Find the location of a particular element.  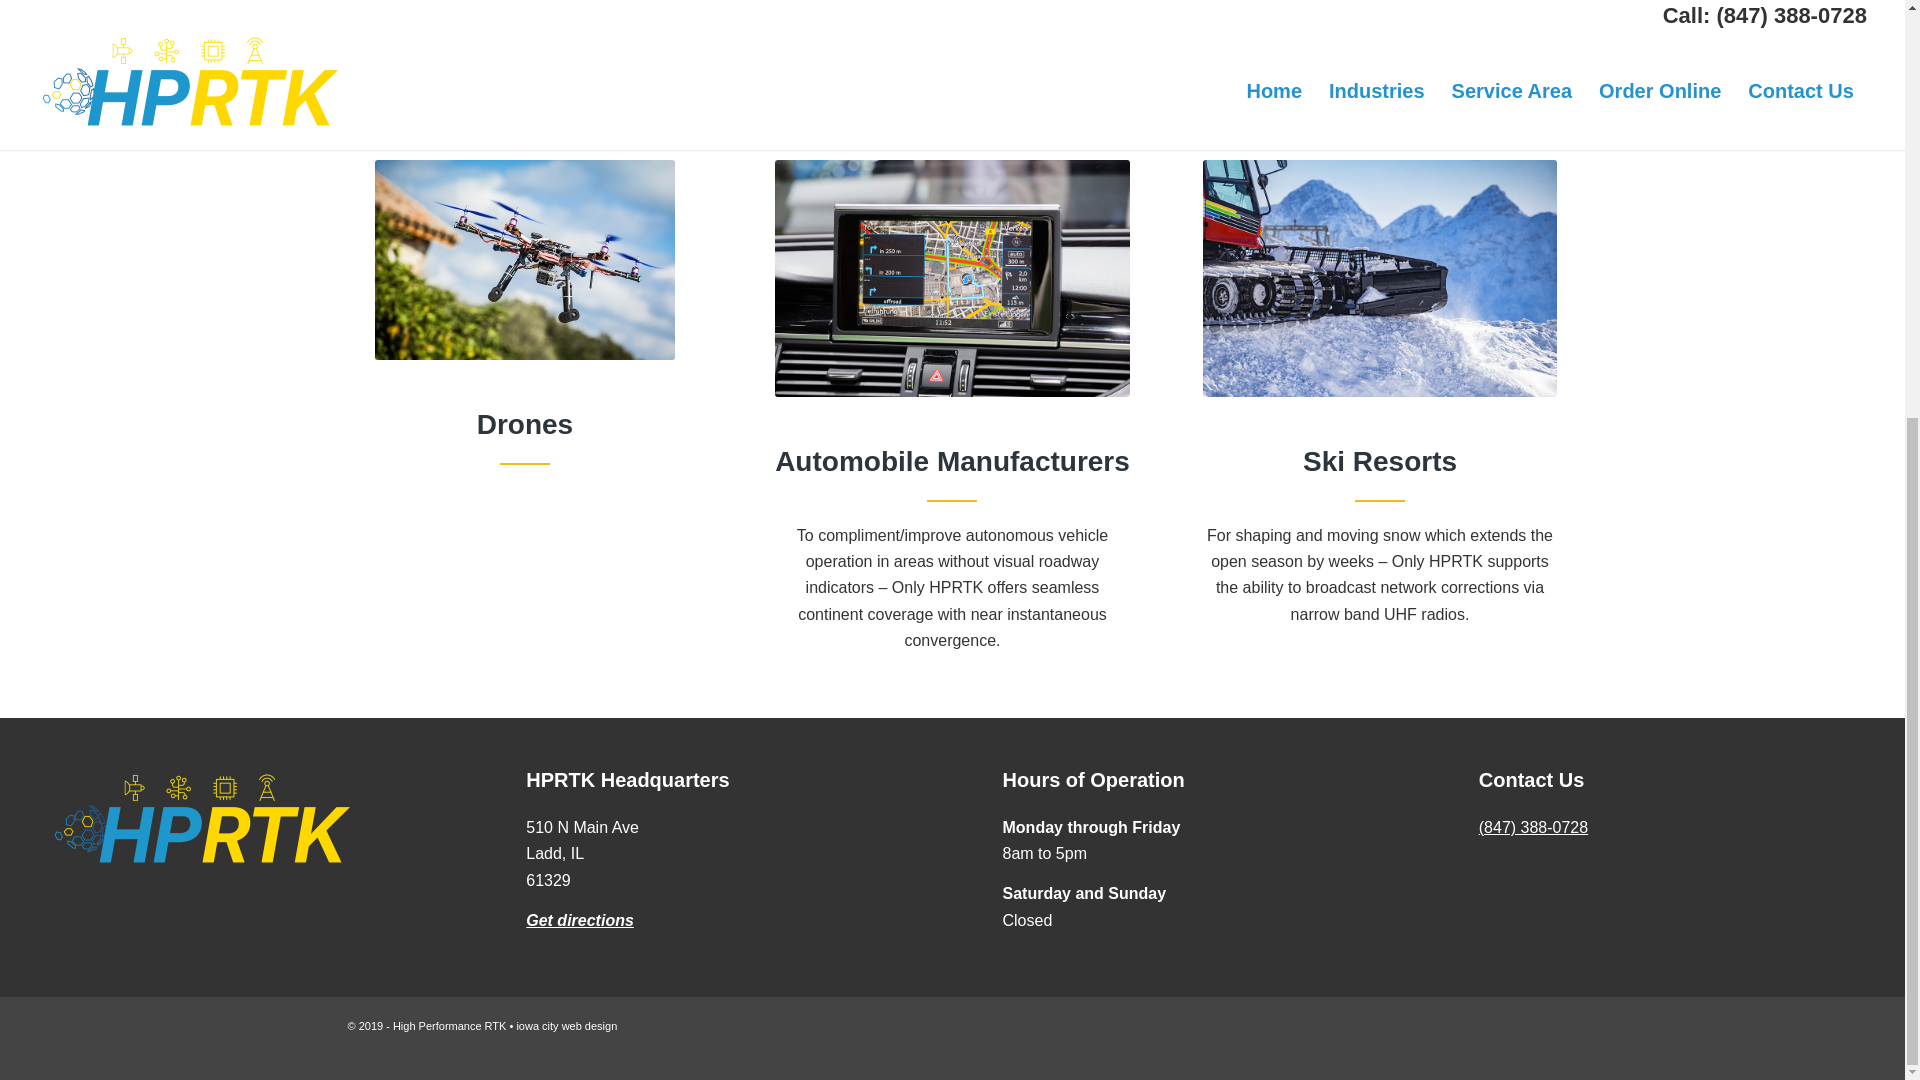

Car navigation is located at coordinates (952, 278).